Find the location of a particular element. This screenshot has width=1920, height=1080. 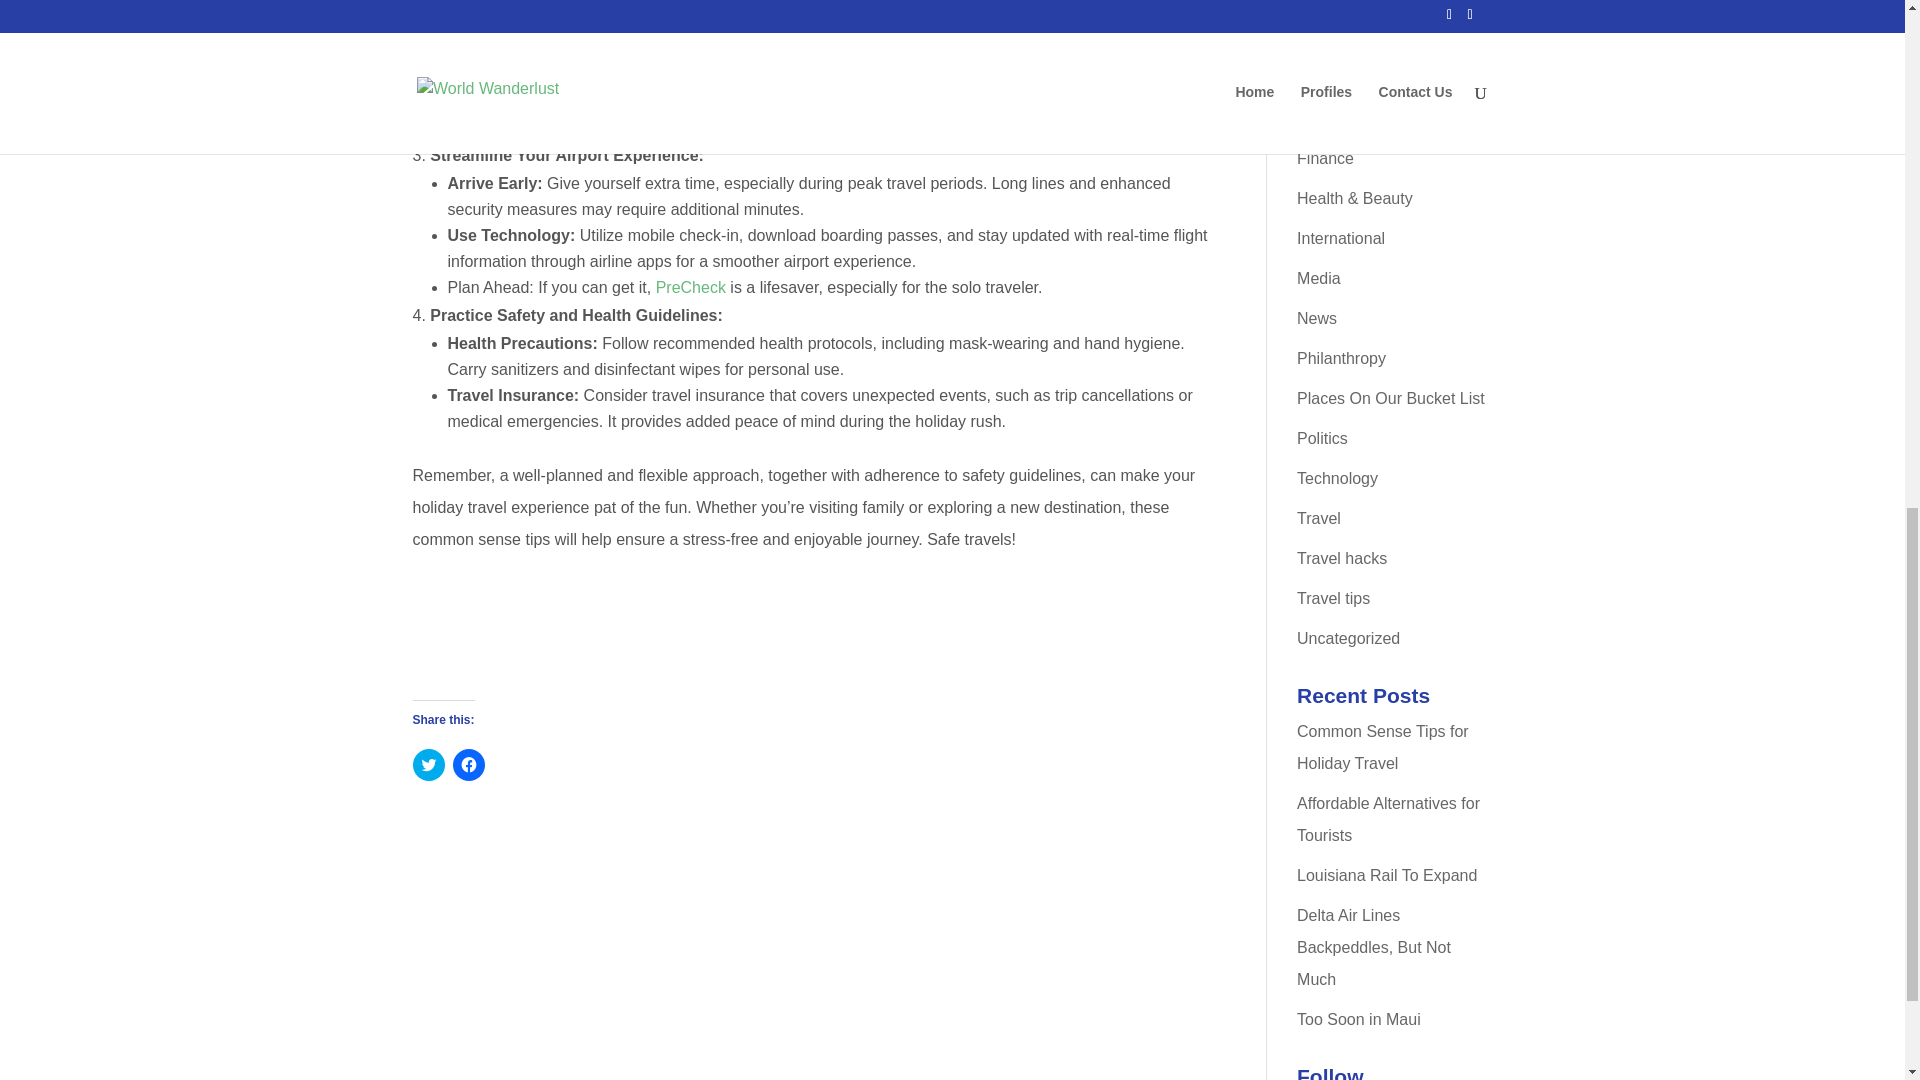

PreCheck is located at coordinates (690, 286).